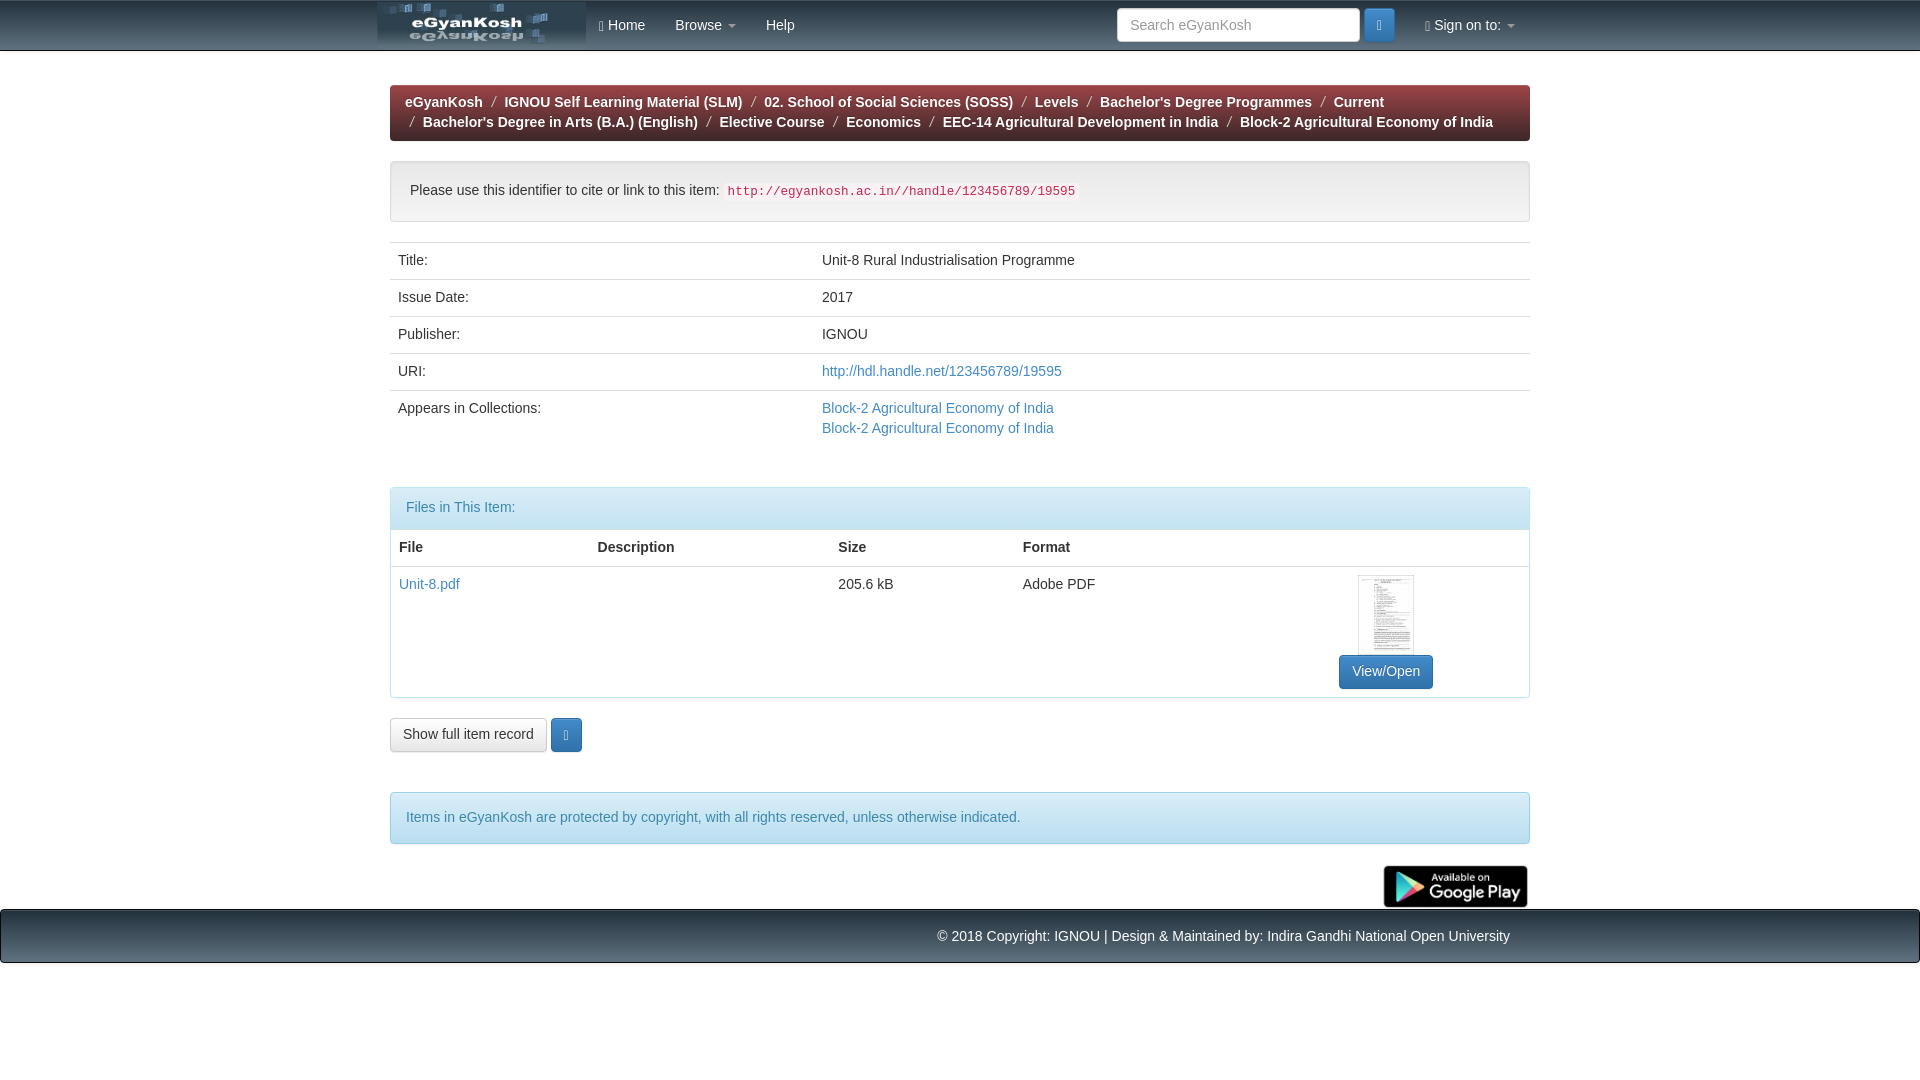 This screenshot has height=1080, width=1920. What do you see at coordinates (1366, 122) in the screenshot?
I see `Block-2 Agricultural Economy of India` at bounding box center [1366, 122].